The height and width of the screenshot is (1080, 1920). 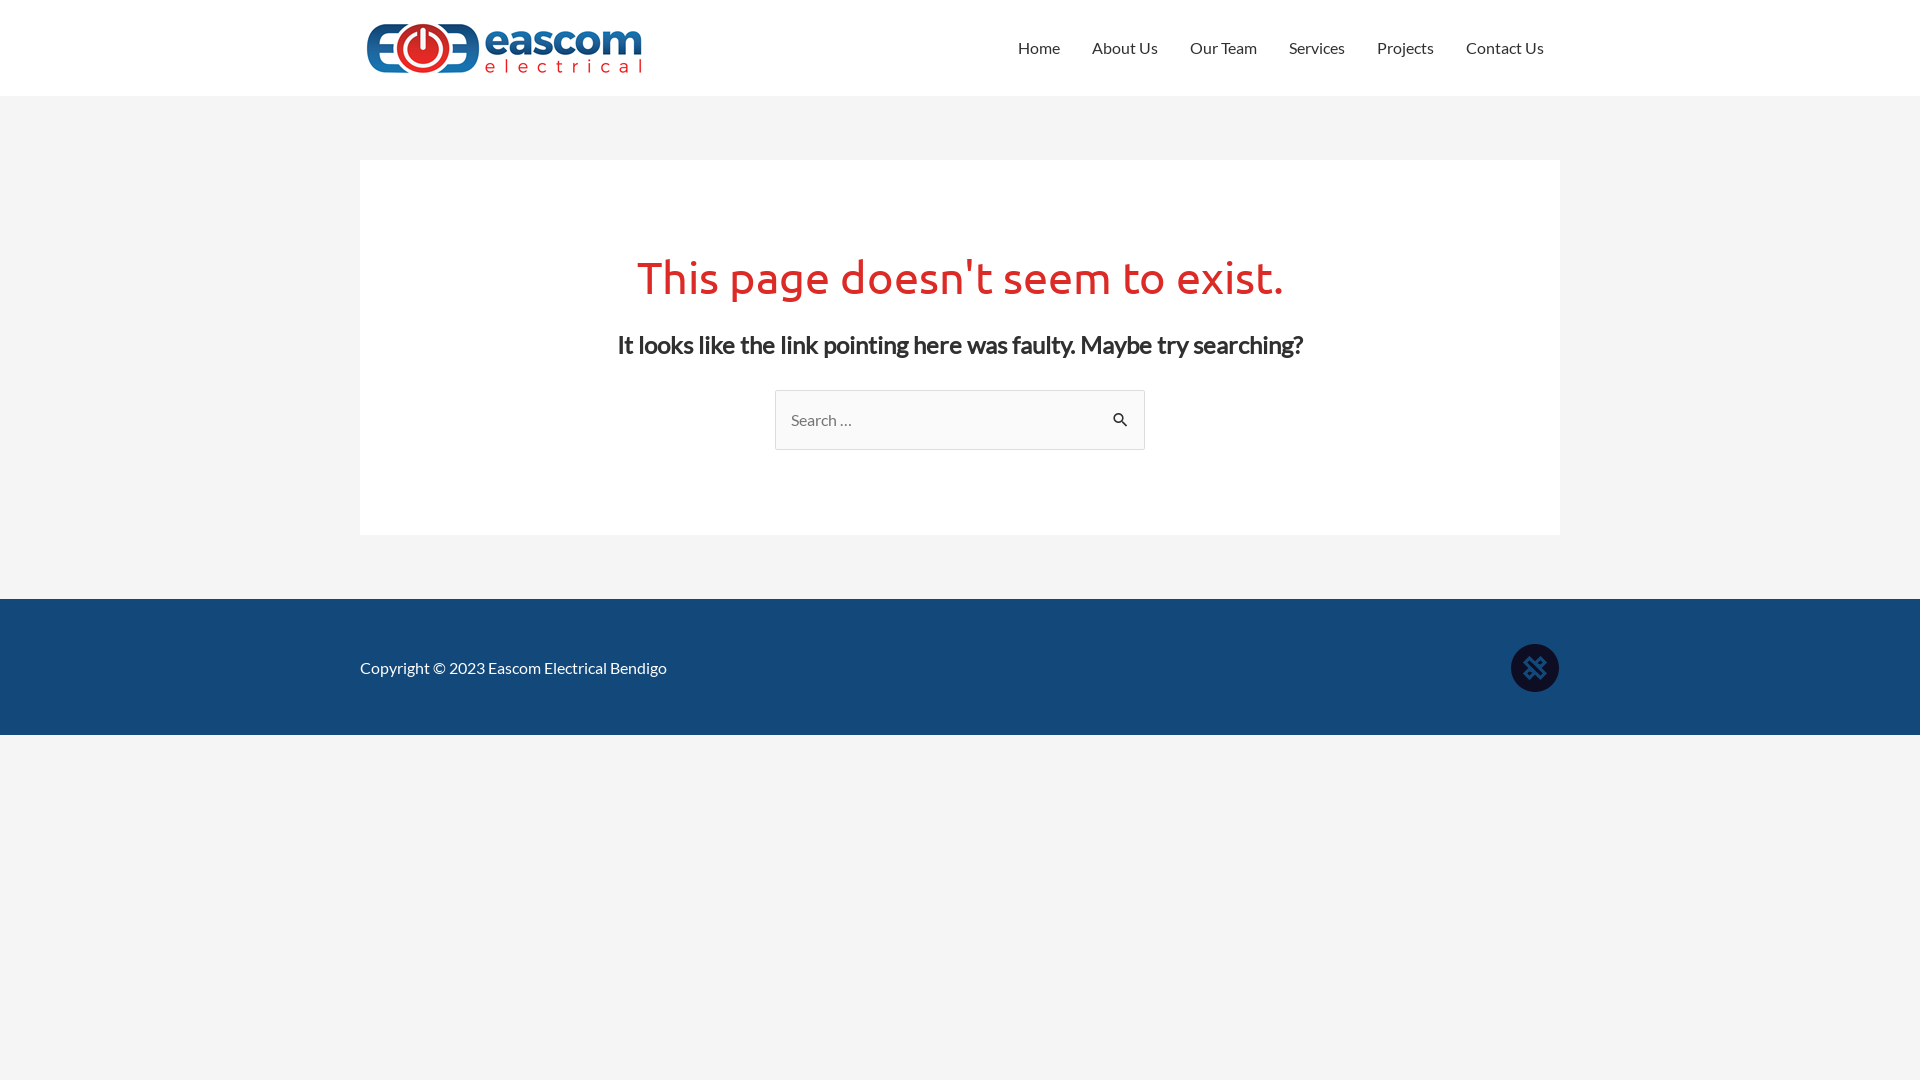 What do you see at coordinates (1317, 48) in the screenshot?
I see `Services` at bounding box center [1317, 48].